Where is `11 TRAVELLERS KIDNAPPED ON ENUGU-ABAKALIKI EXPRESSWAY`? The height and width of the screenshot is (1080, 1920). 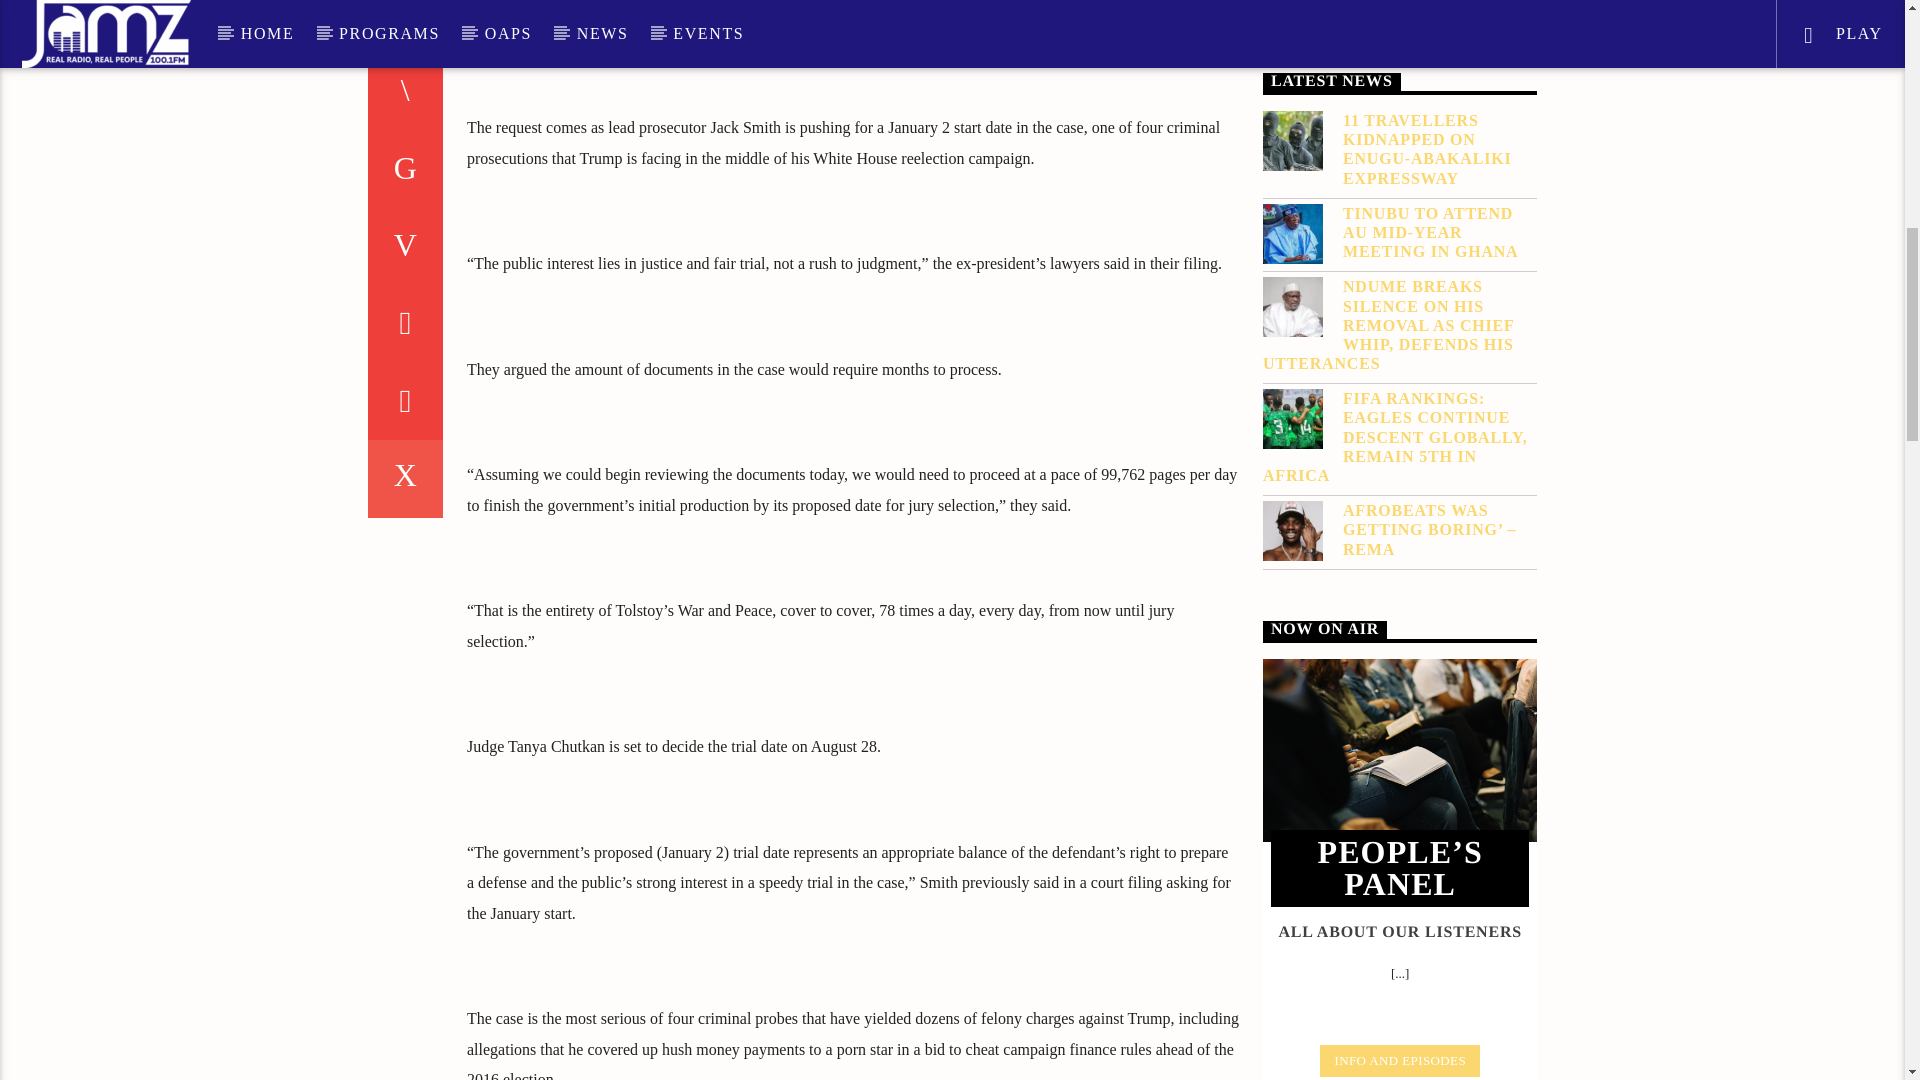 11 TRAVELLERS KIDNAPPED ON ENUGU-ABAKALIKI EXPRESSWAY is located at coordinates (1400, 149).